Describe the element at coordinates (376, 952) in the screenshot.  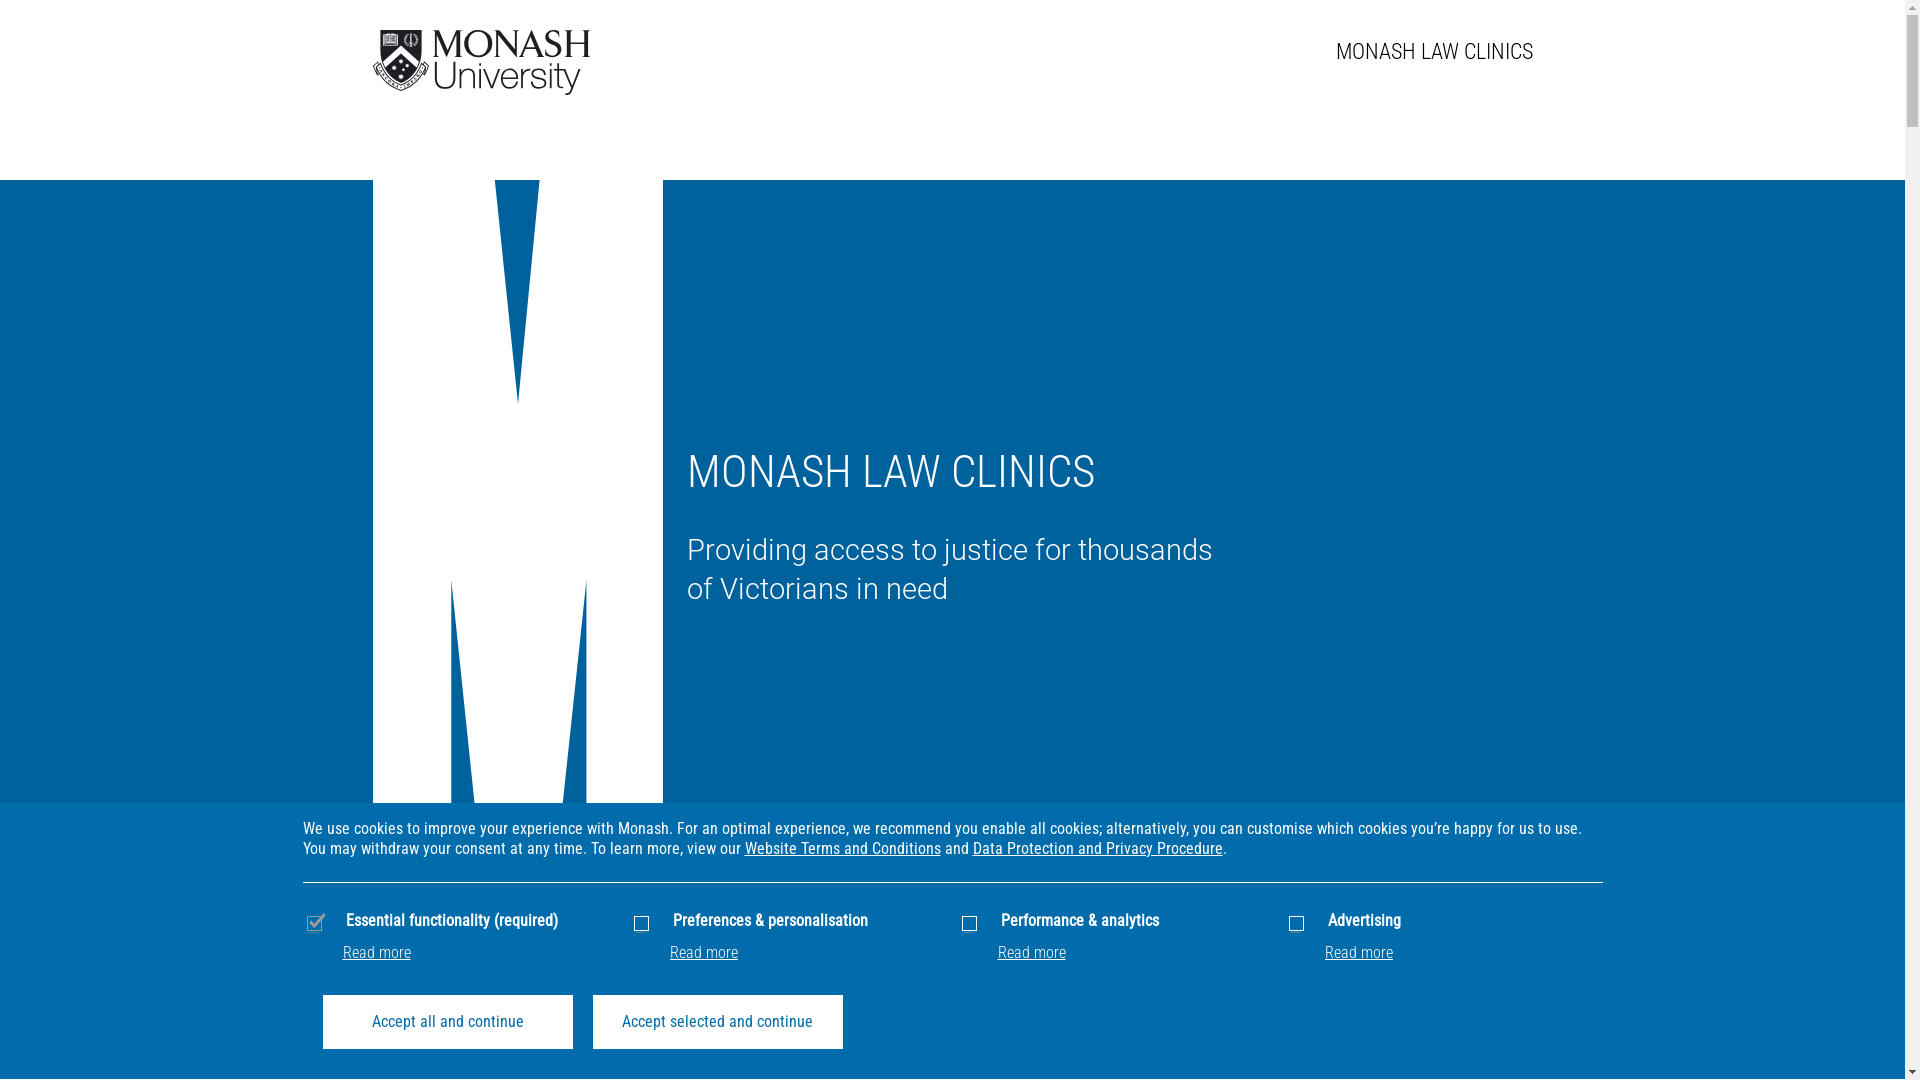
I see `Read more` at that location.